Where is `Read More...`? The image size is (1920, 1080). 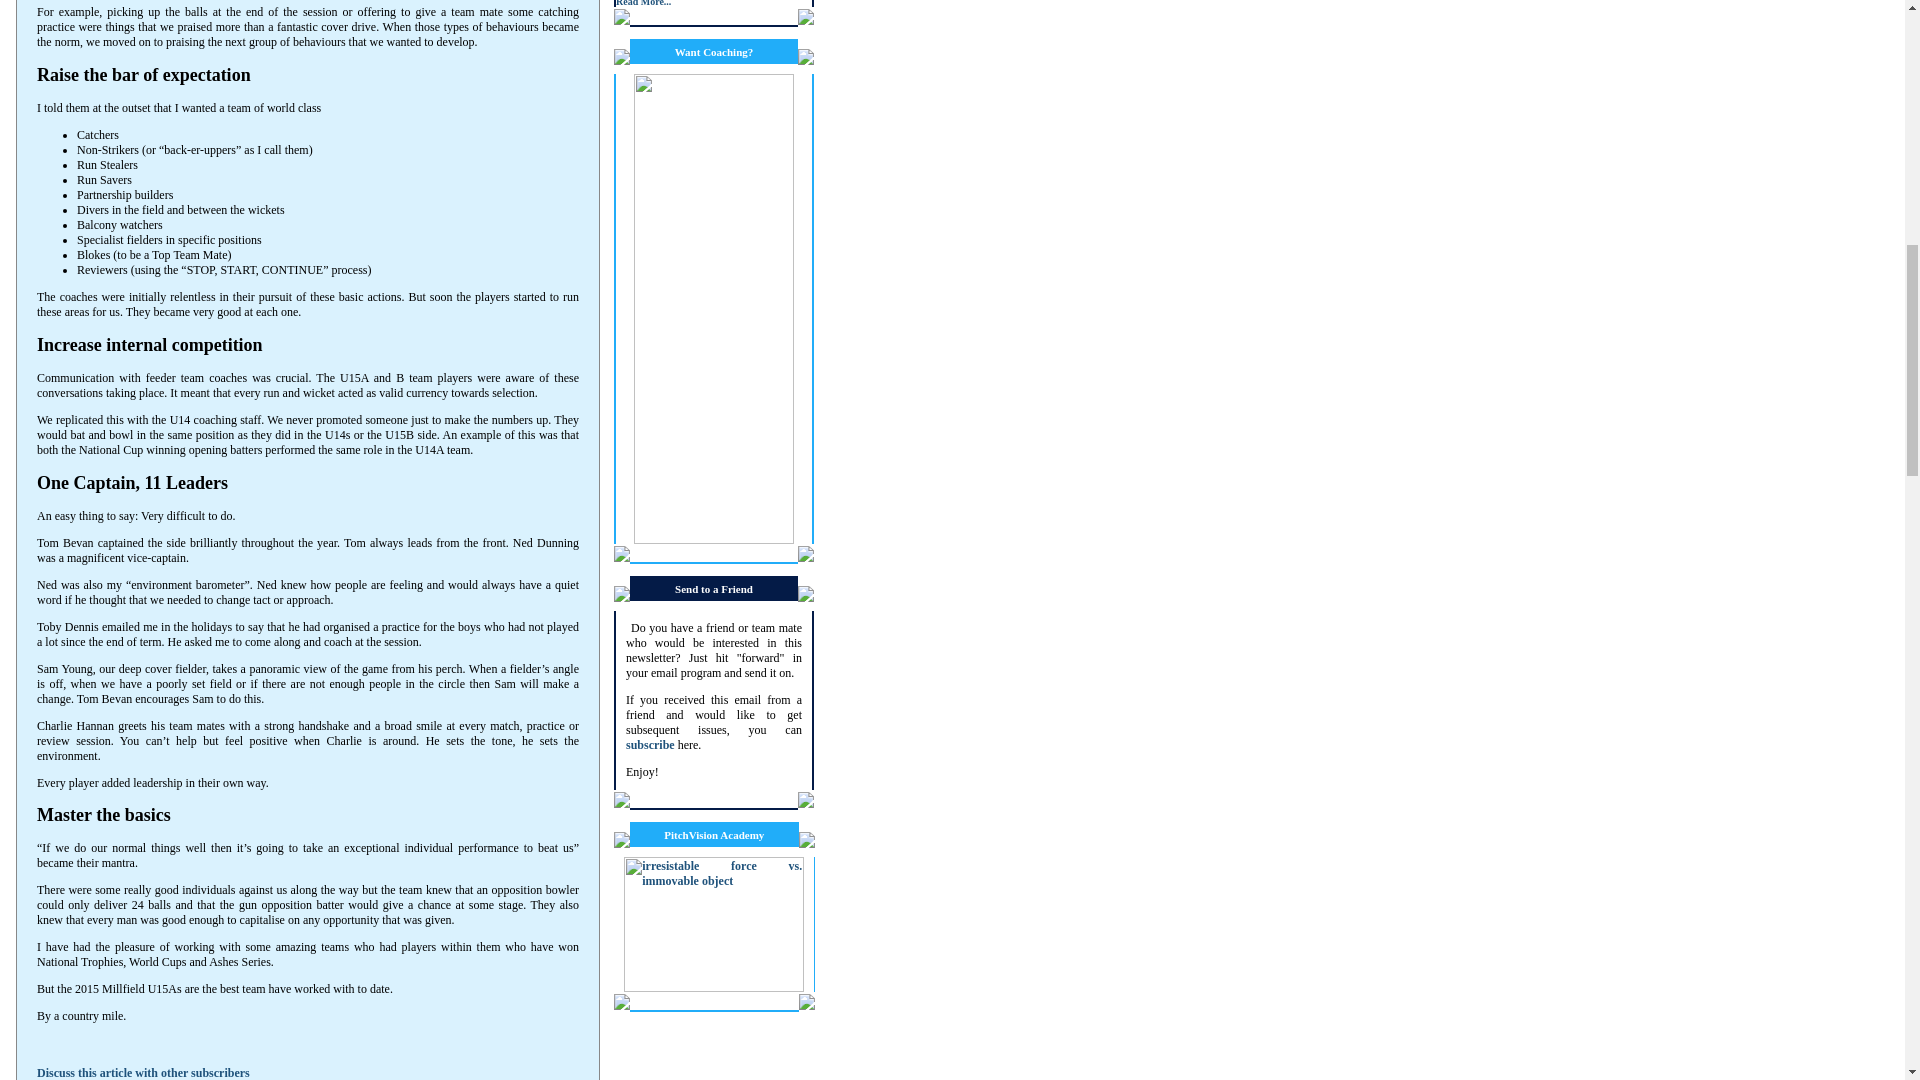 Read More... is located at coordinates (643, 4).